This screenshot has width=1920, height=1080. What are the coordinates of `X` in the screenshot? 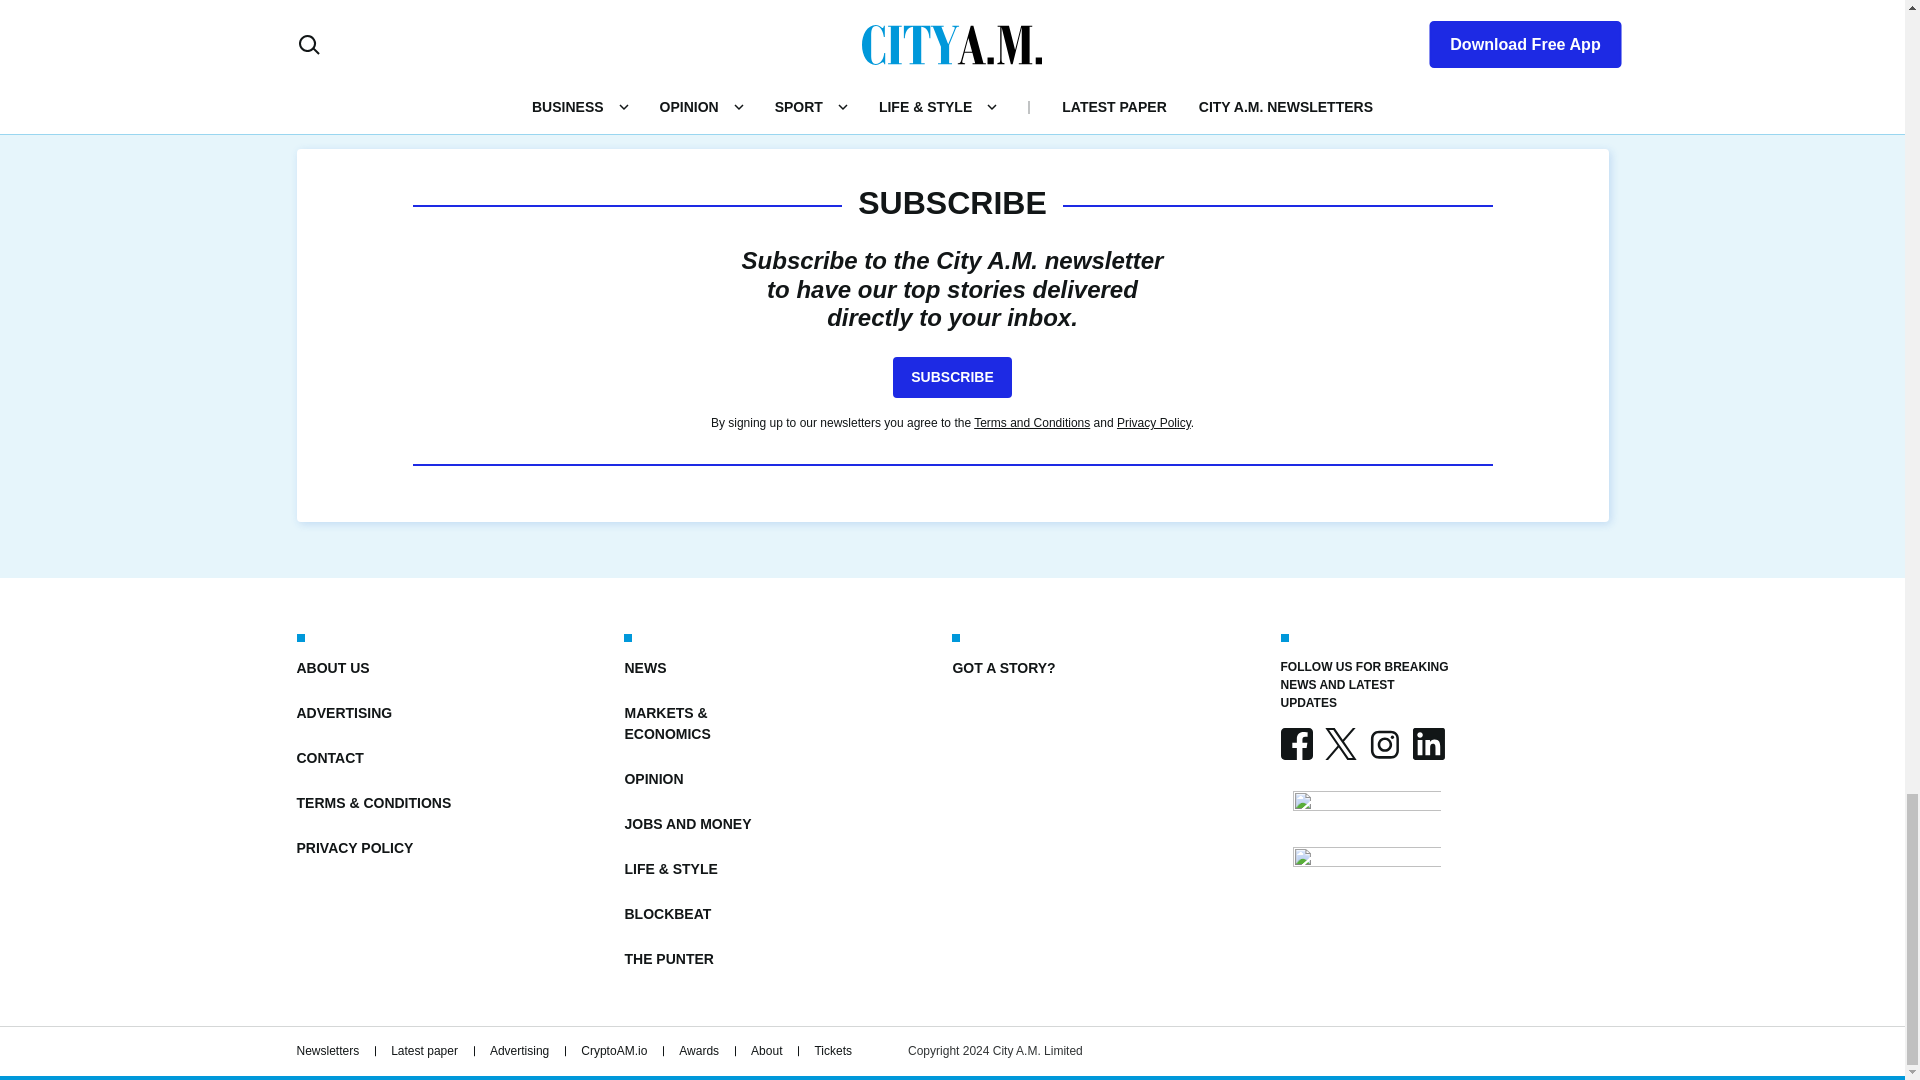 It's located at (1340, 744).